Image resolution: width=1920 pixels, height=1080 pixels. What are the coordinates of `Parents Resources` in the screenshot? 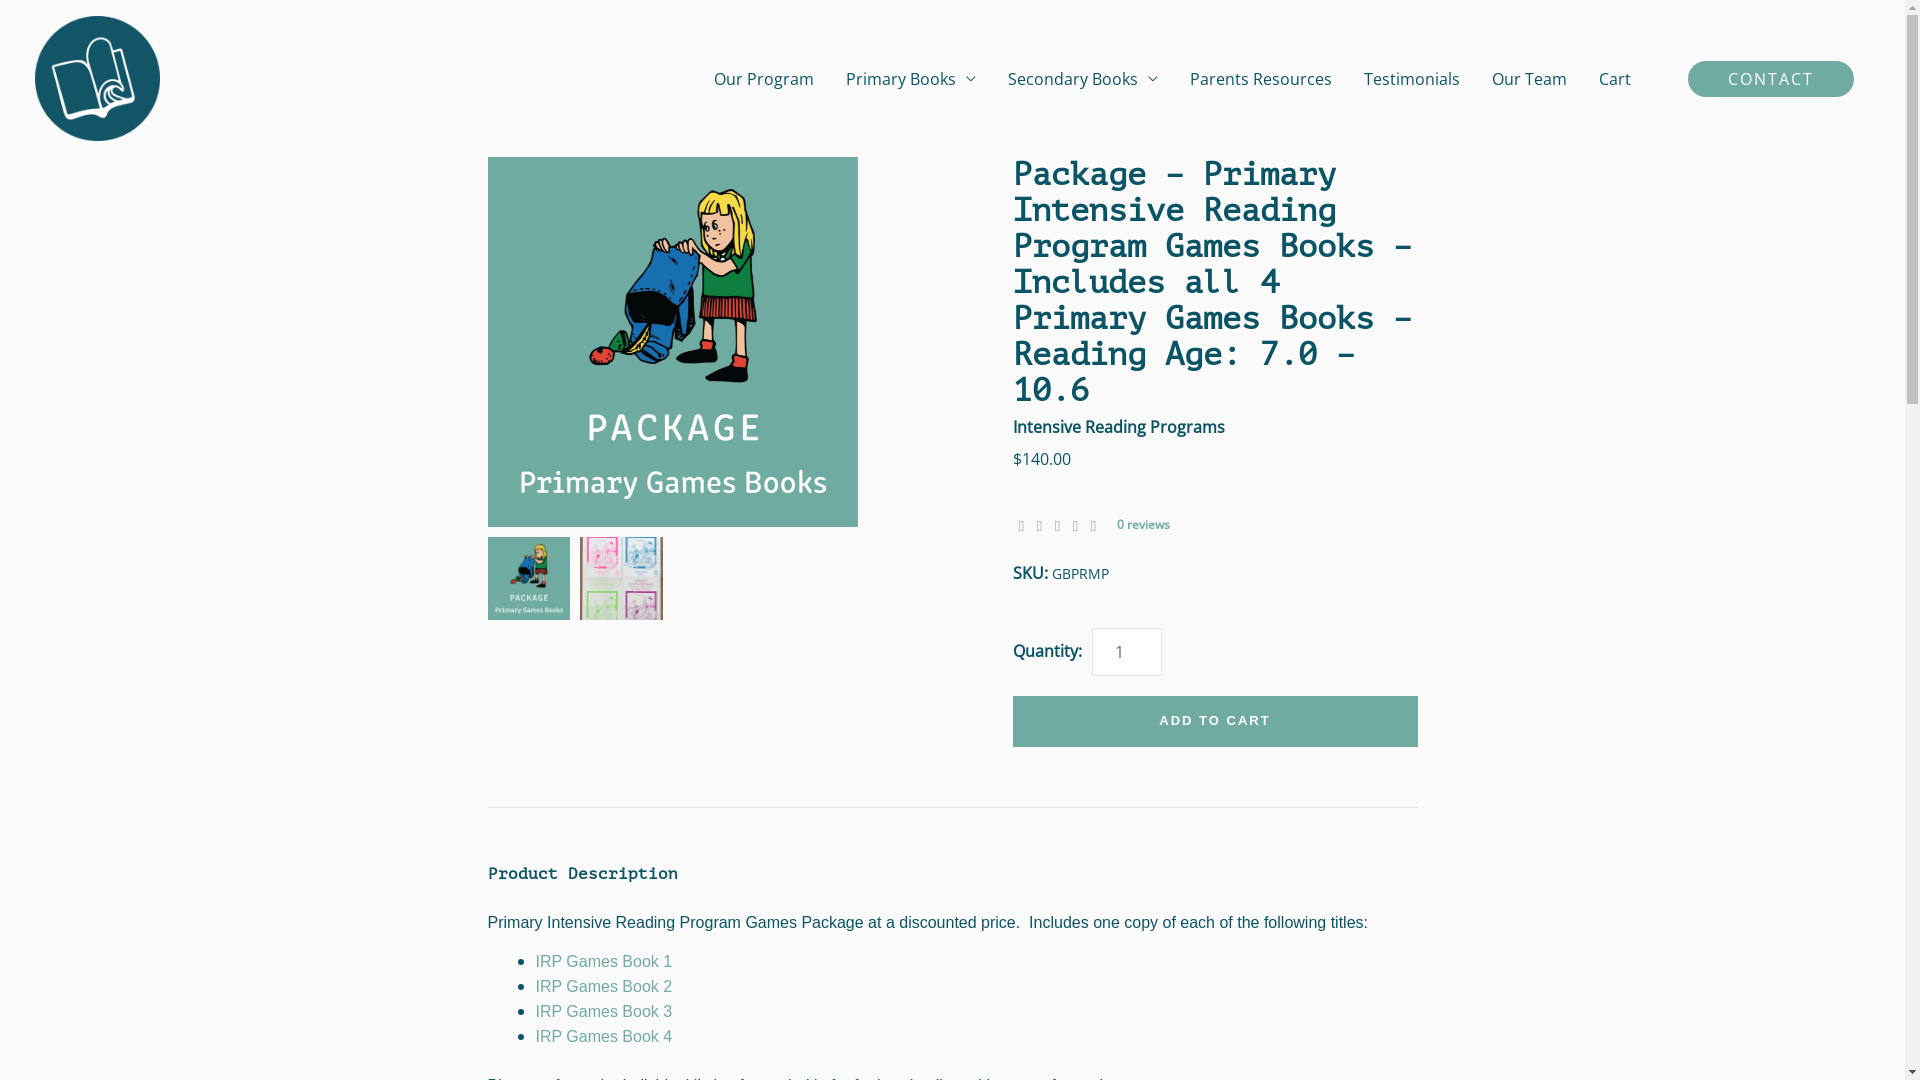 It's located at (1261, 78).